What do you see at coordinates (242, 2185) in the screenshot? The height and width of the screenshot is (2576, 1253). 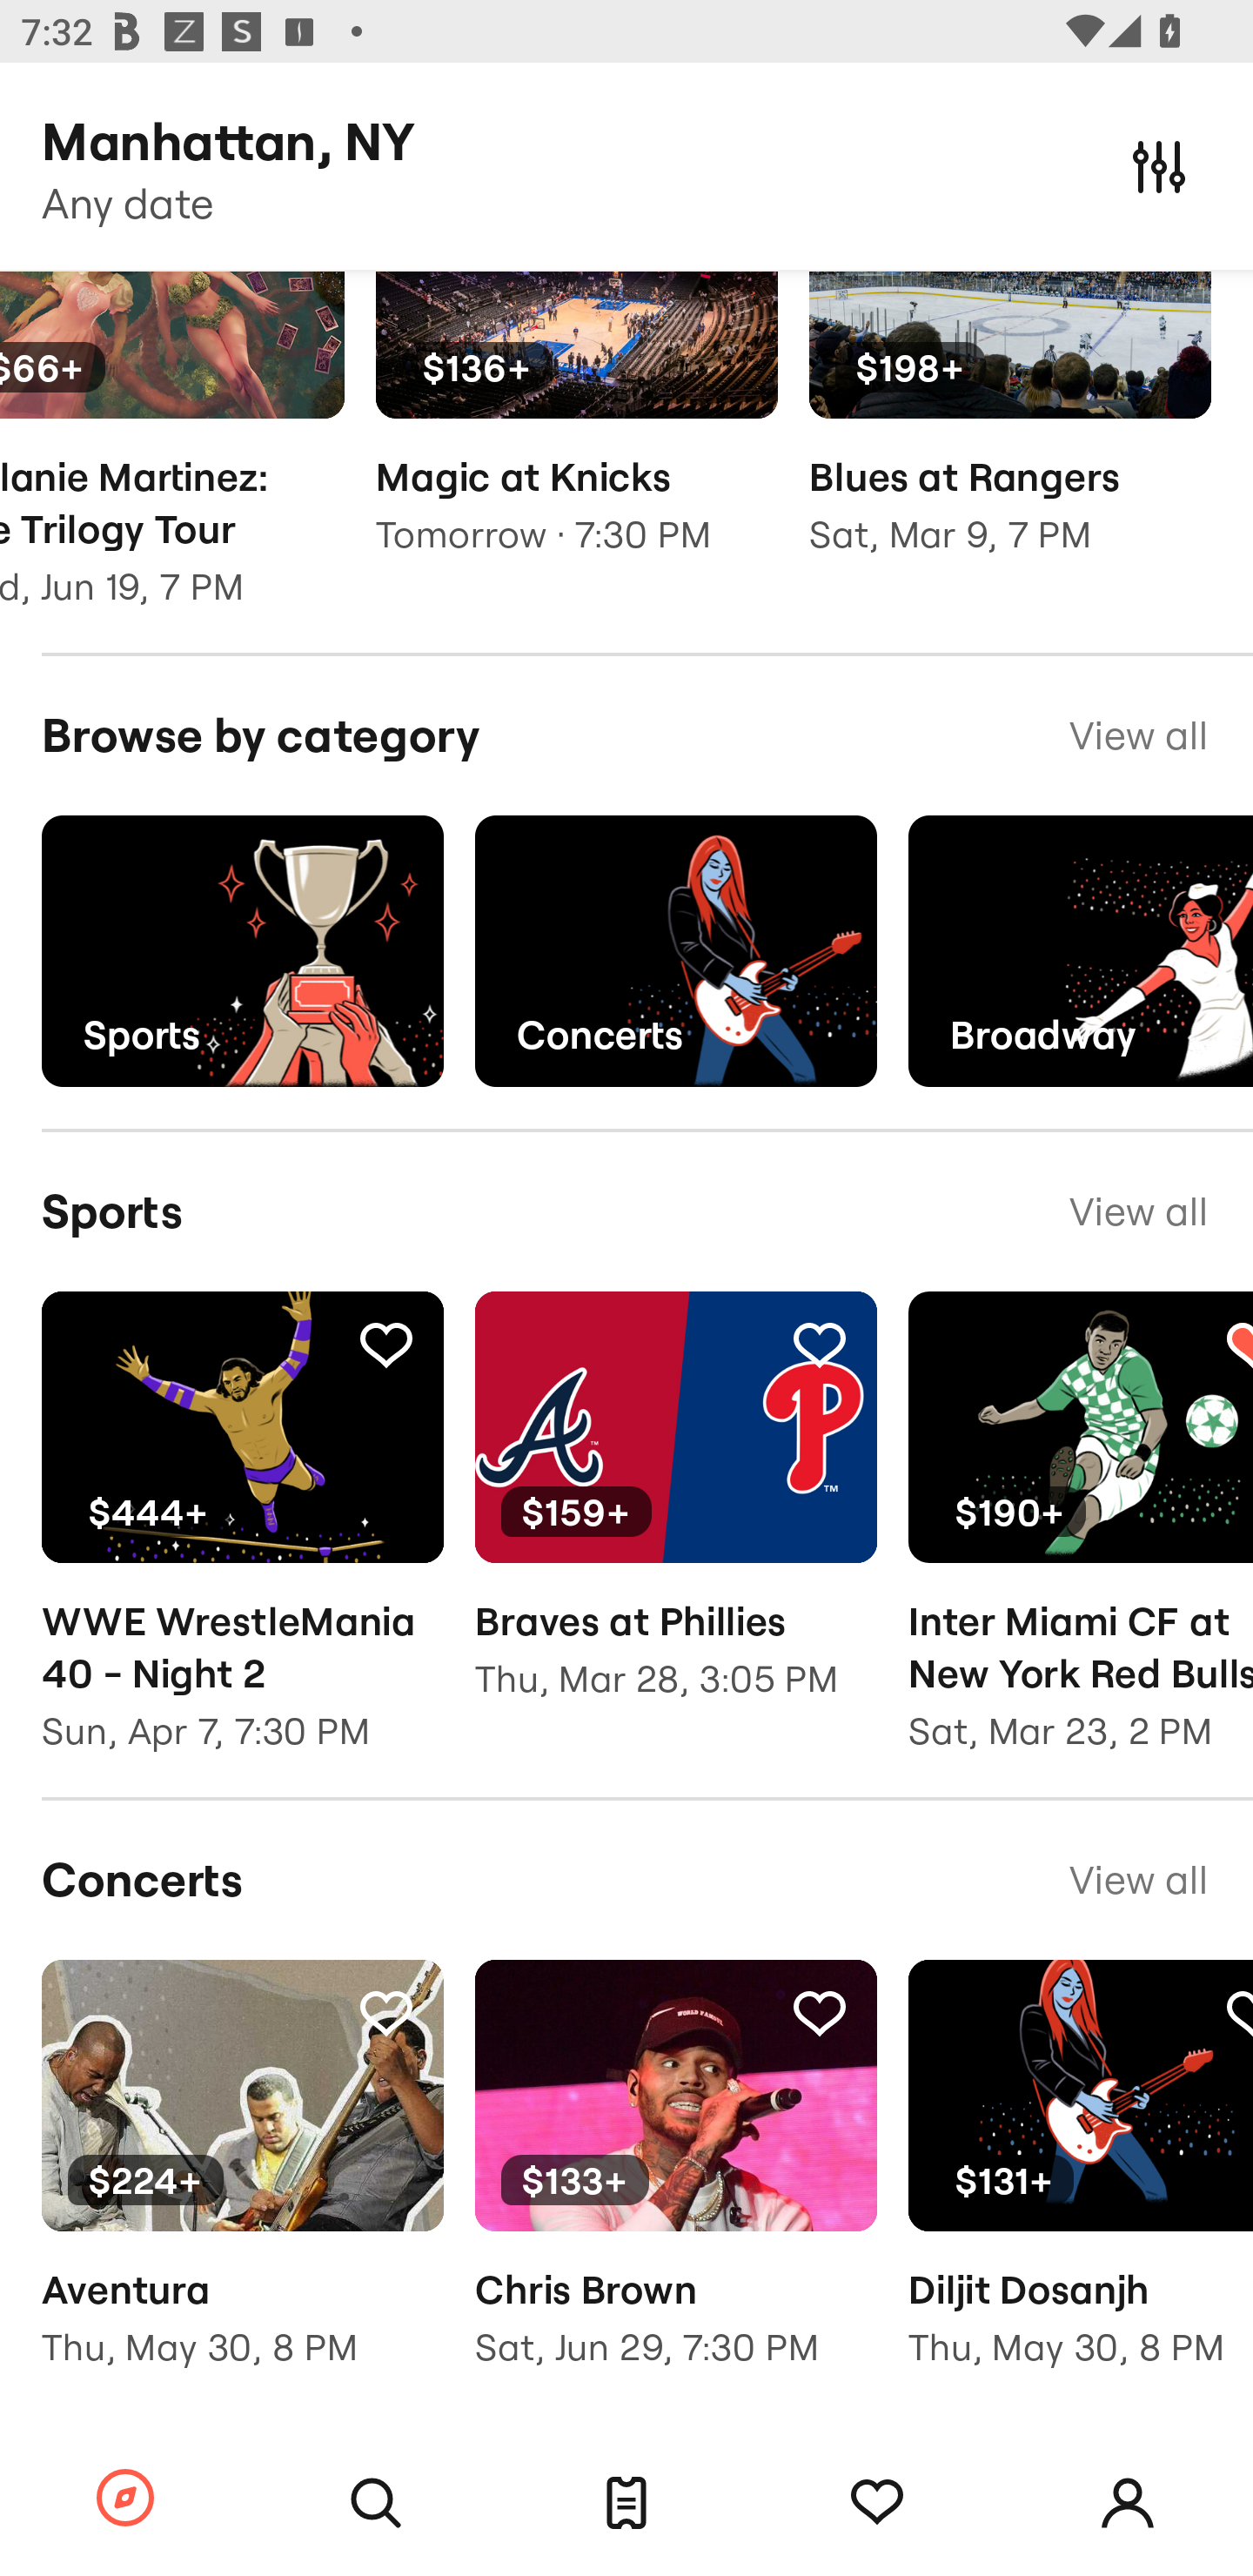 I see `Tracking $224+ Aventura Thu, May 30, 8 PM` at bounding box center [242, 2185].